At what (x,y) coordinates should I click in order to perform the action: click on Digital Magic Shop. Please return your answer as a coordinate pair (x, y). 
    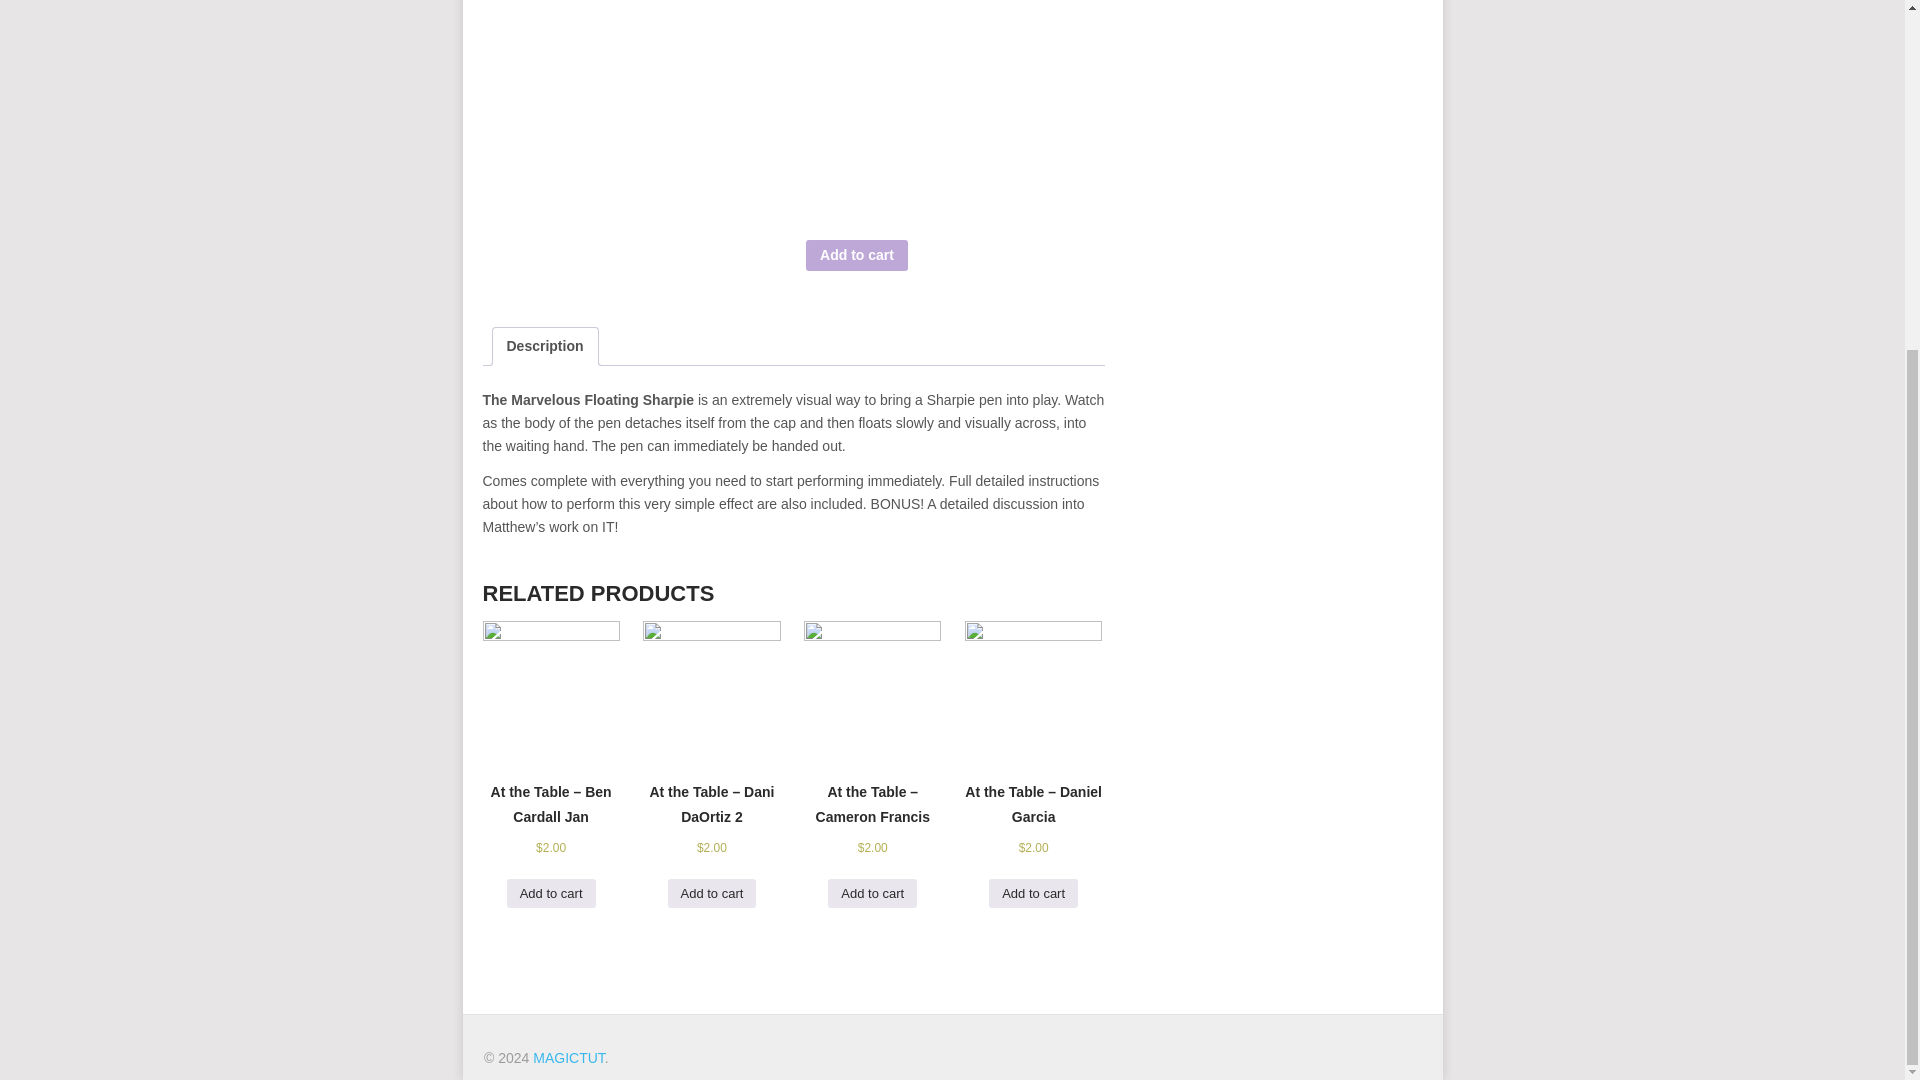
    Looking at the image, I should click on (568, 1057).